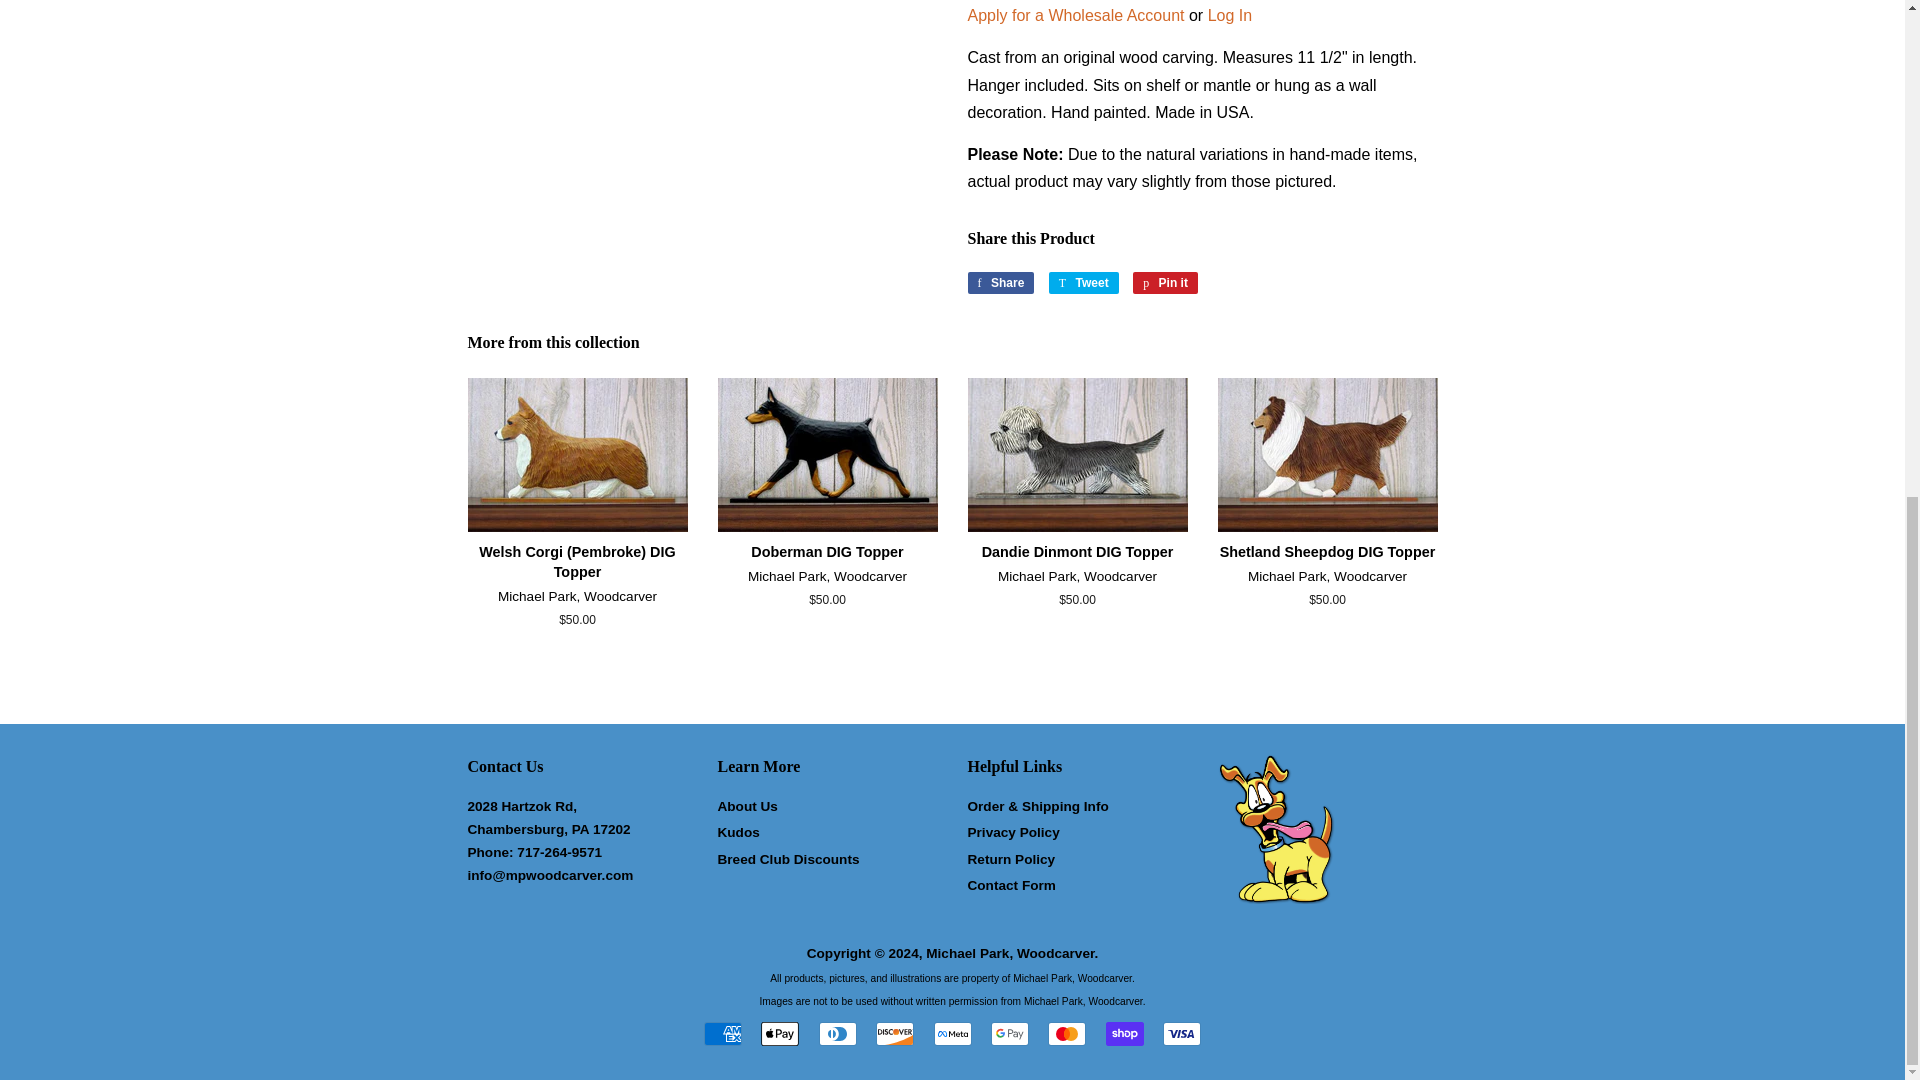  Describe the element at coordinates (1000, 282) in the screenshot. I see `Share on Facebook` at that location.